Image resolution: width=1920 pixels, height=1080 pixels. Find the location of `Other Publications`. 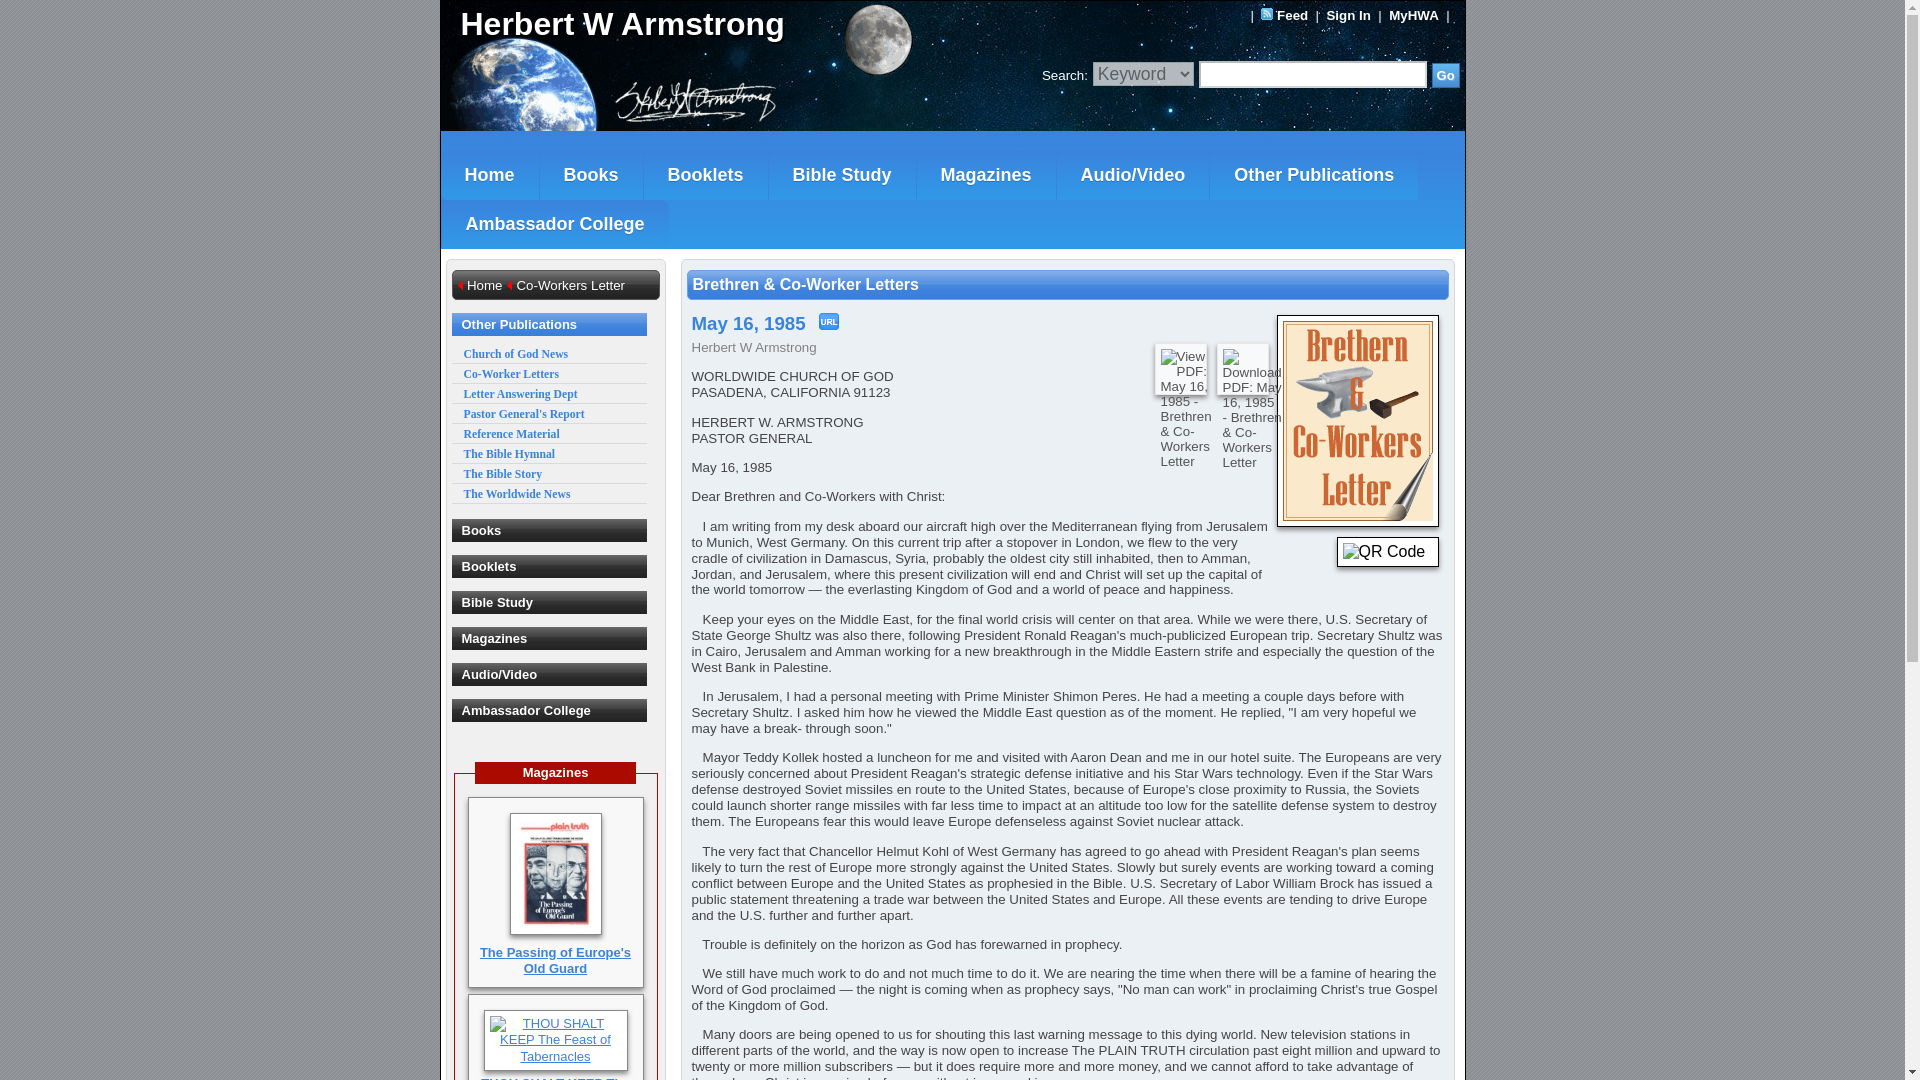

Other Publications is located at coordinates (1314, 175).